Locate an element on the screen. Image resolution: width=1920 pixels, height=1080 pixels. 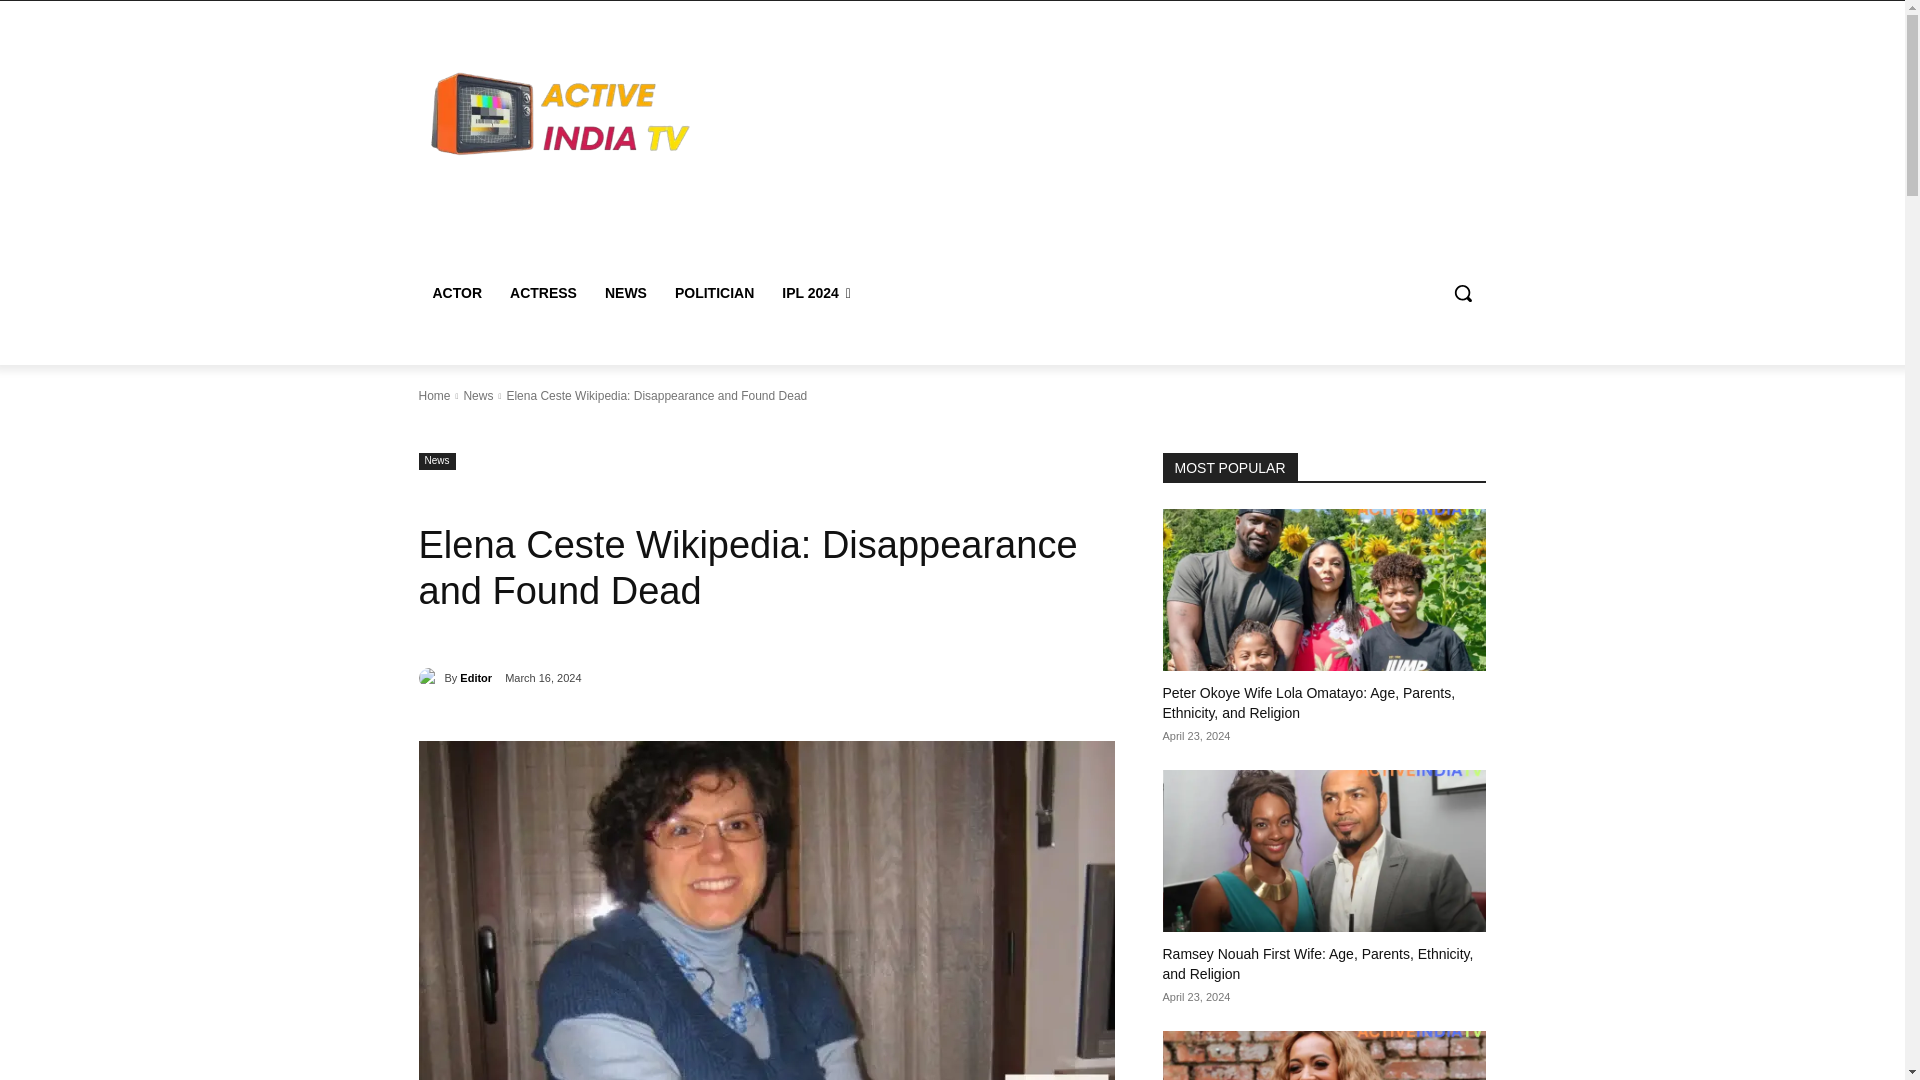
View all posts in News is located at coordinates (478, 395).